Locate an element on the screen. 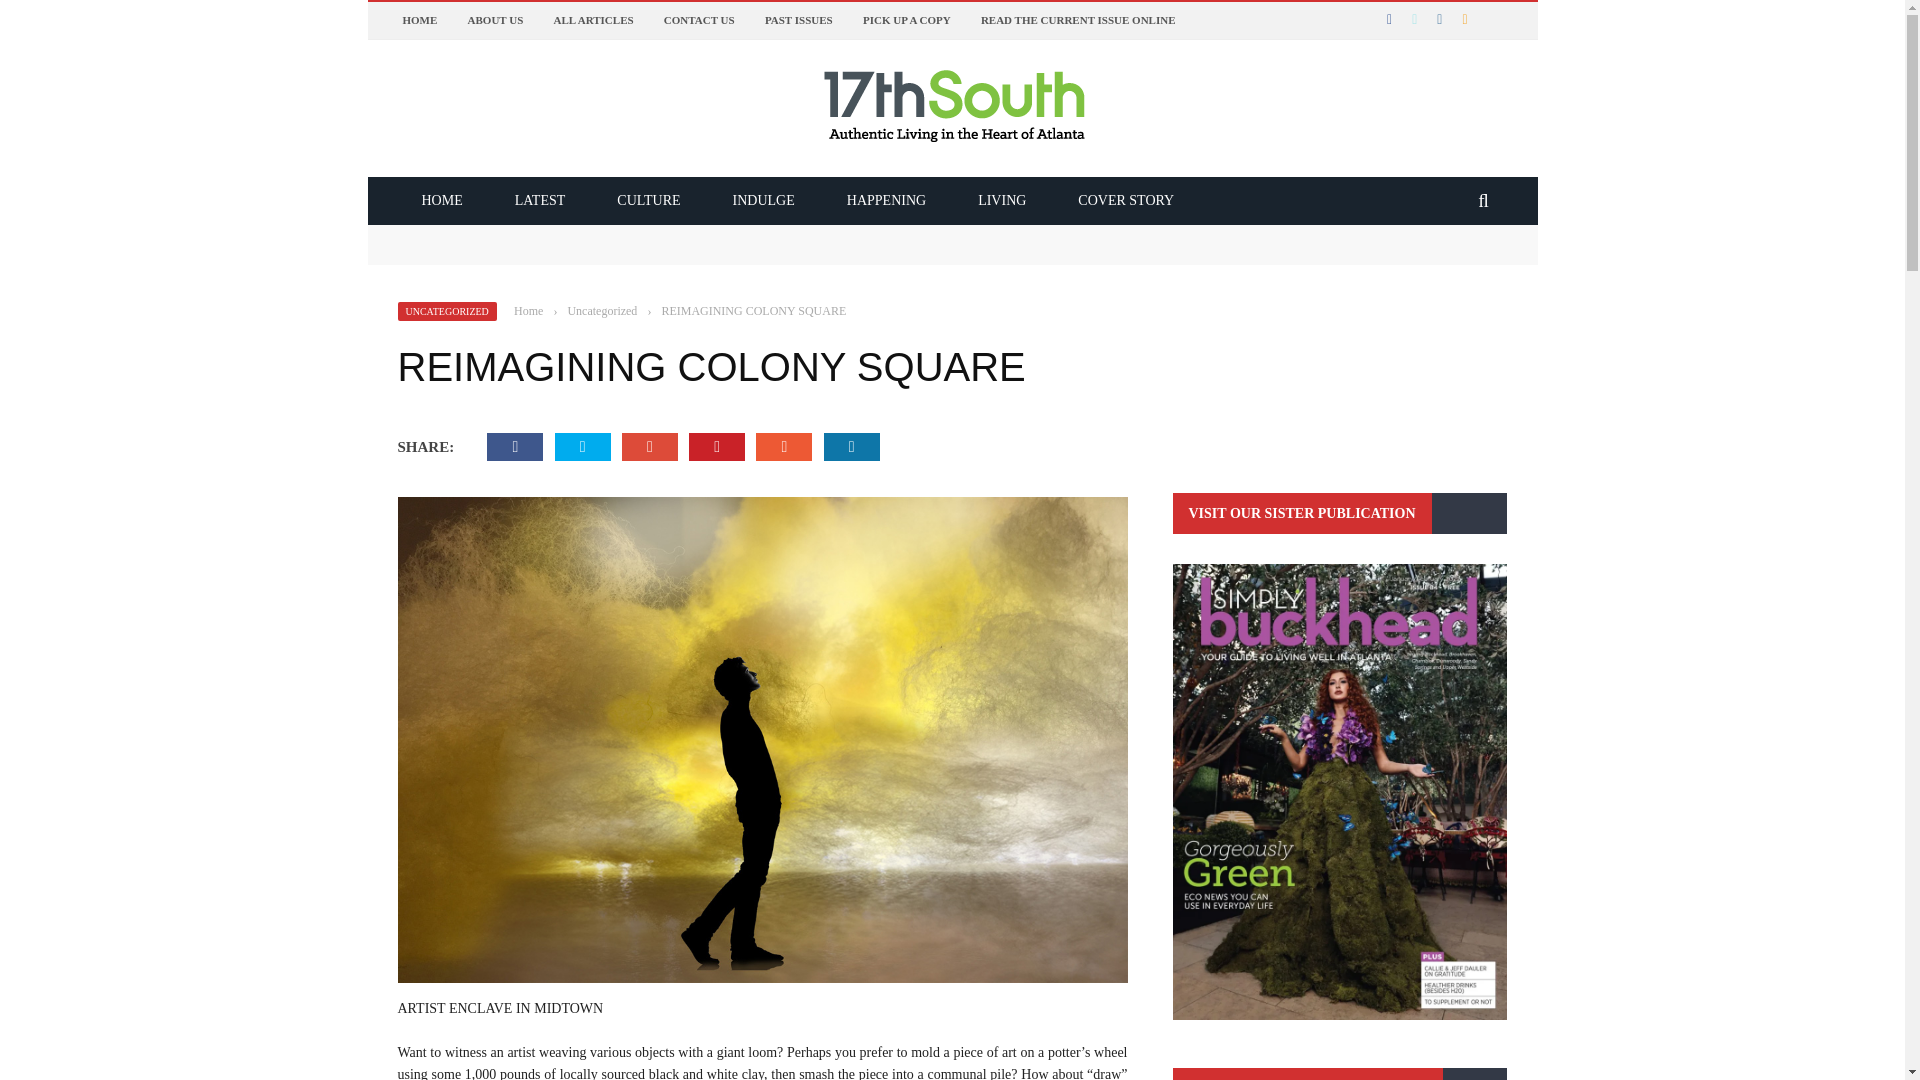  HOME is located at coordinates (419, 20).